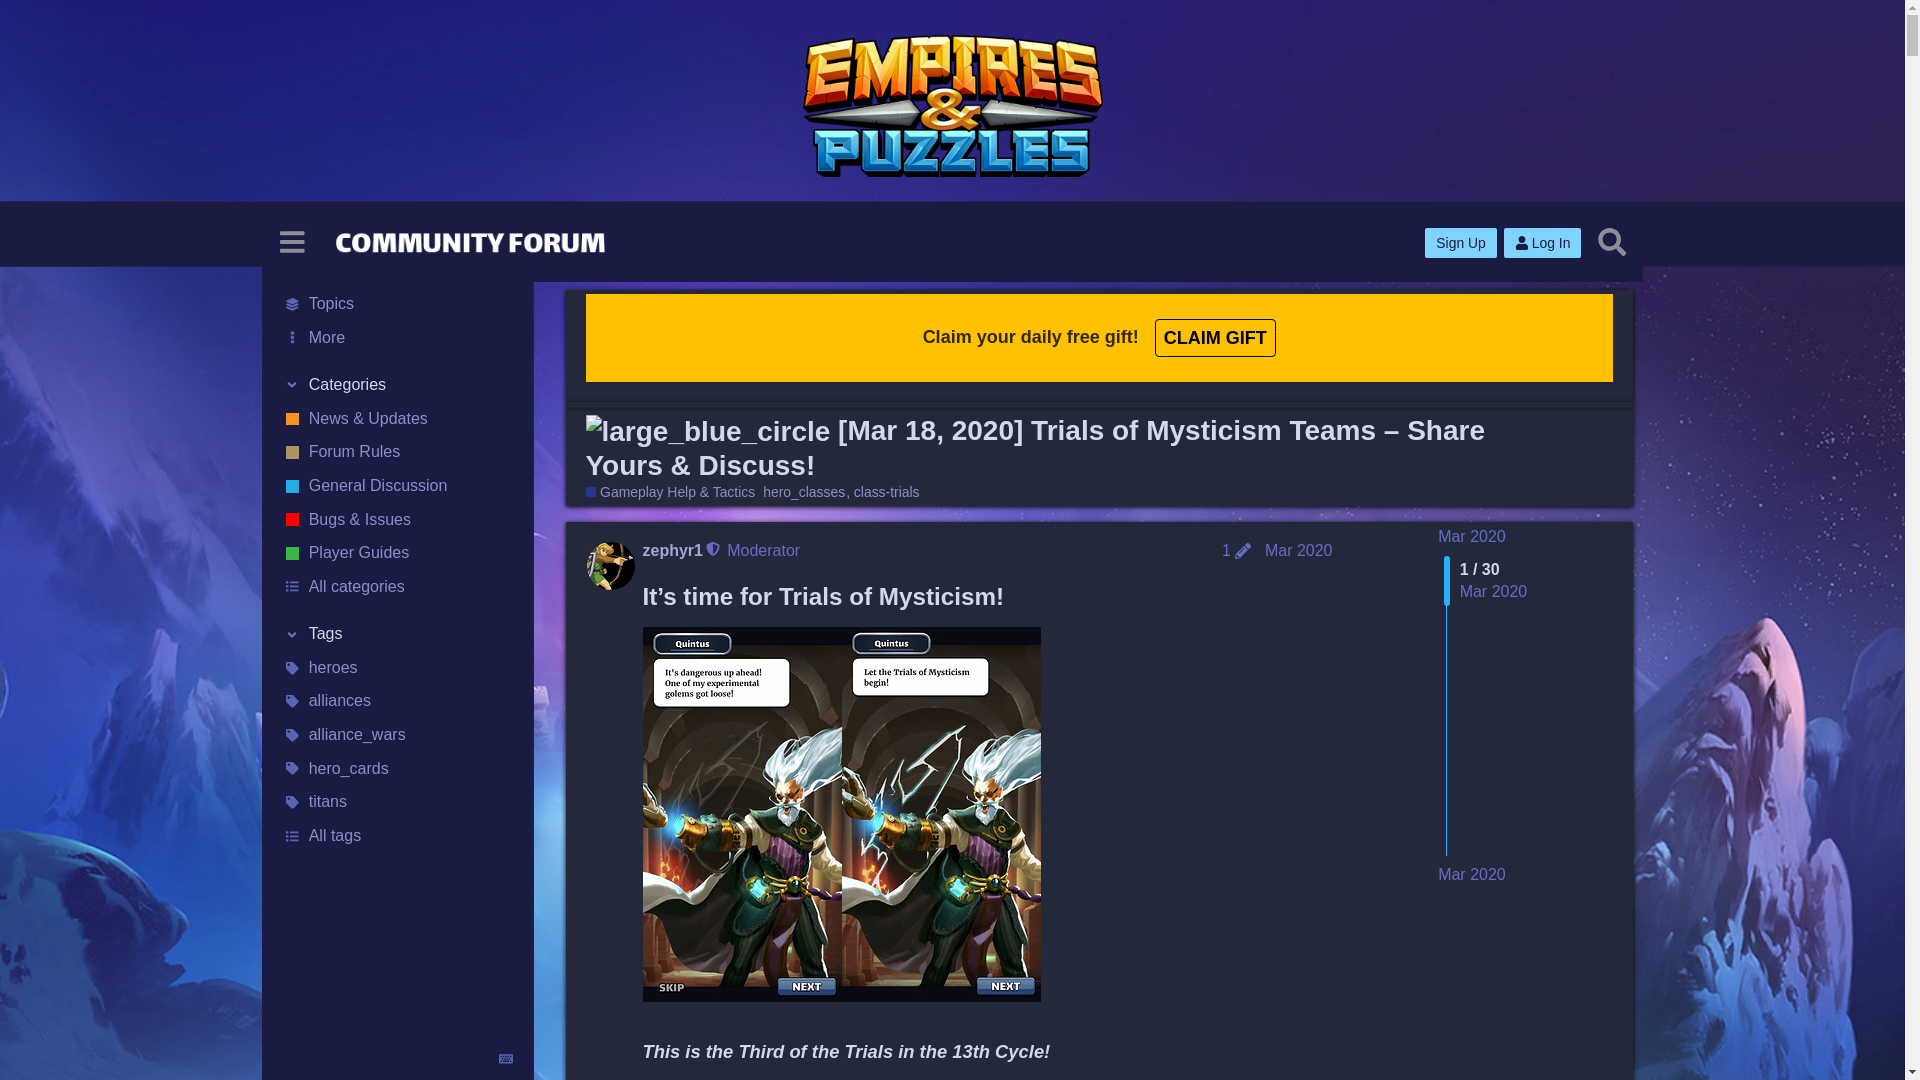 This screenshot has height=1080, width=1920. What do you see at coordinates (1472, 536) in the screenshot?
I see `Mar 2020` at bounding box center [1472, 536].